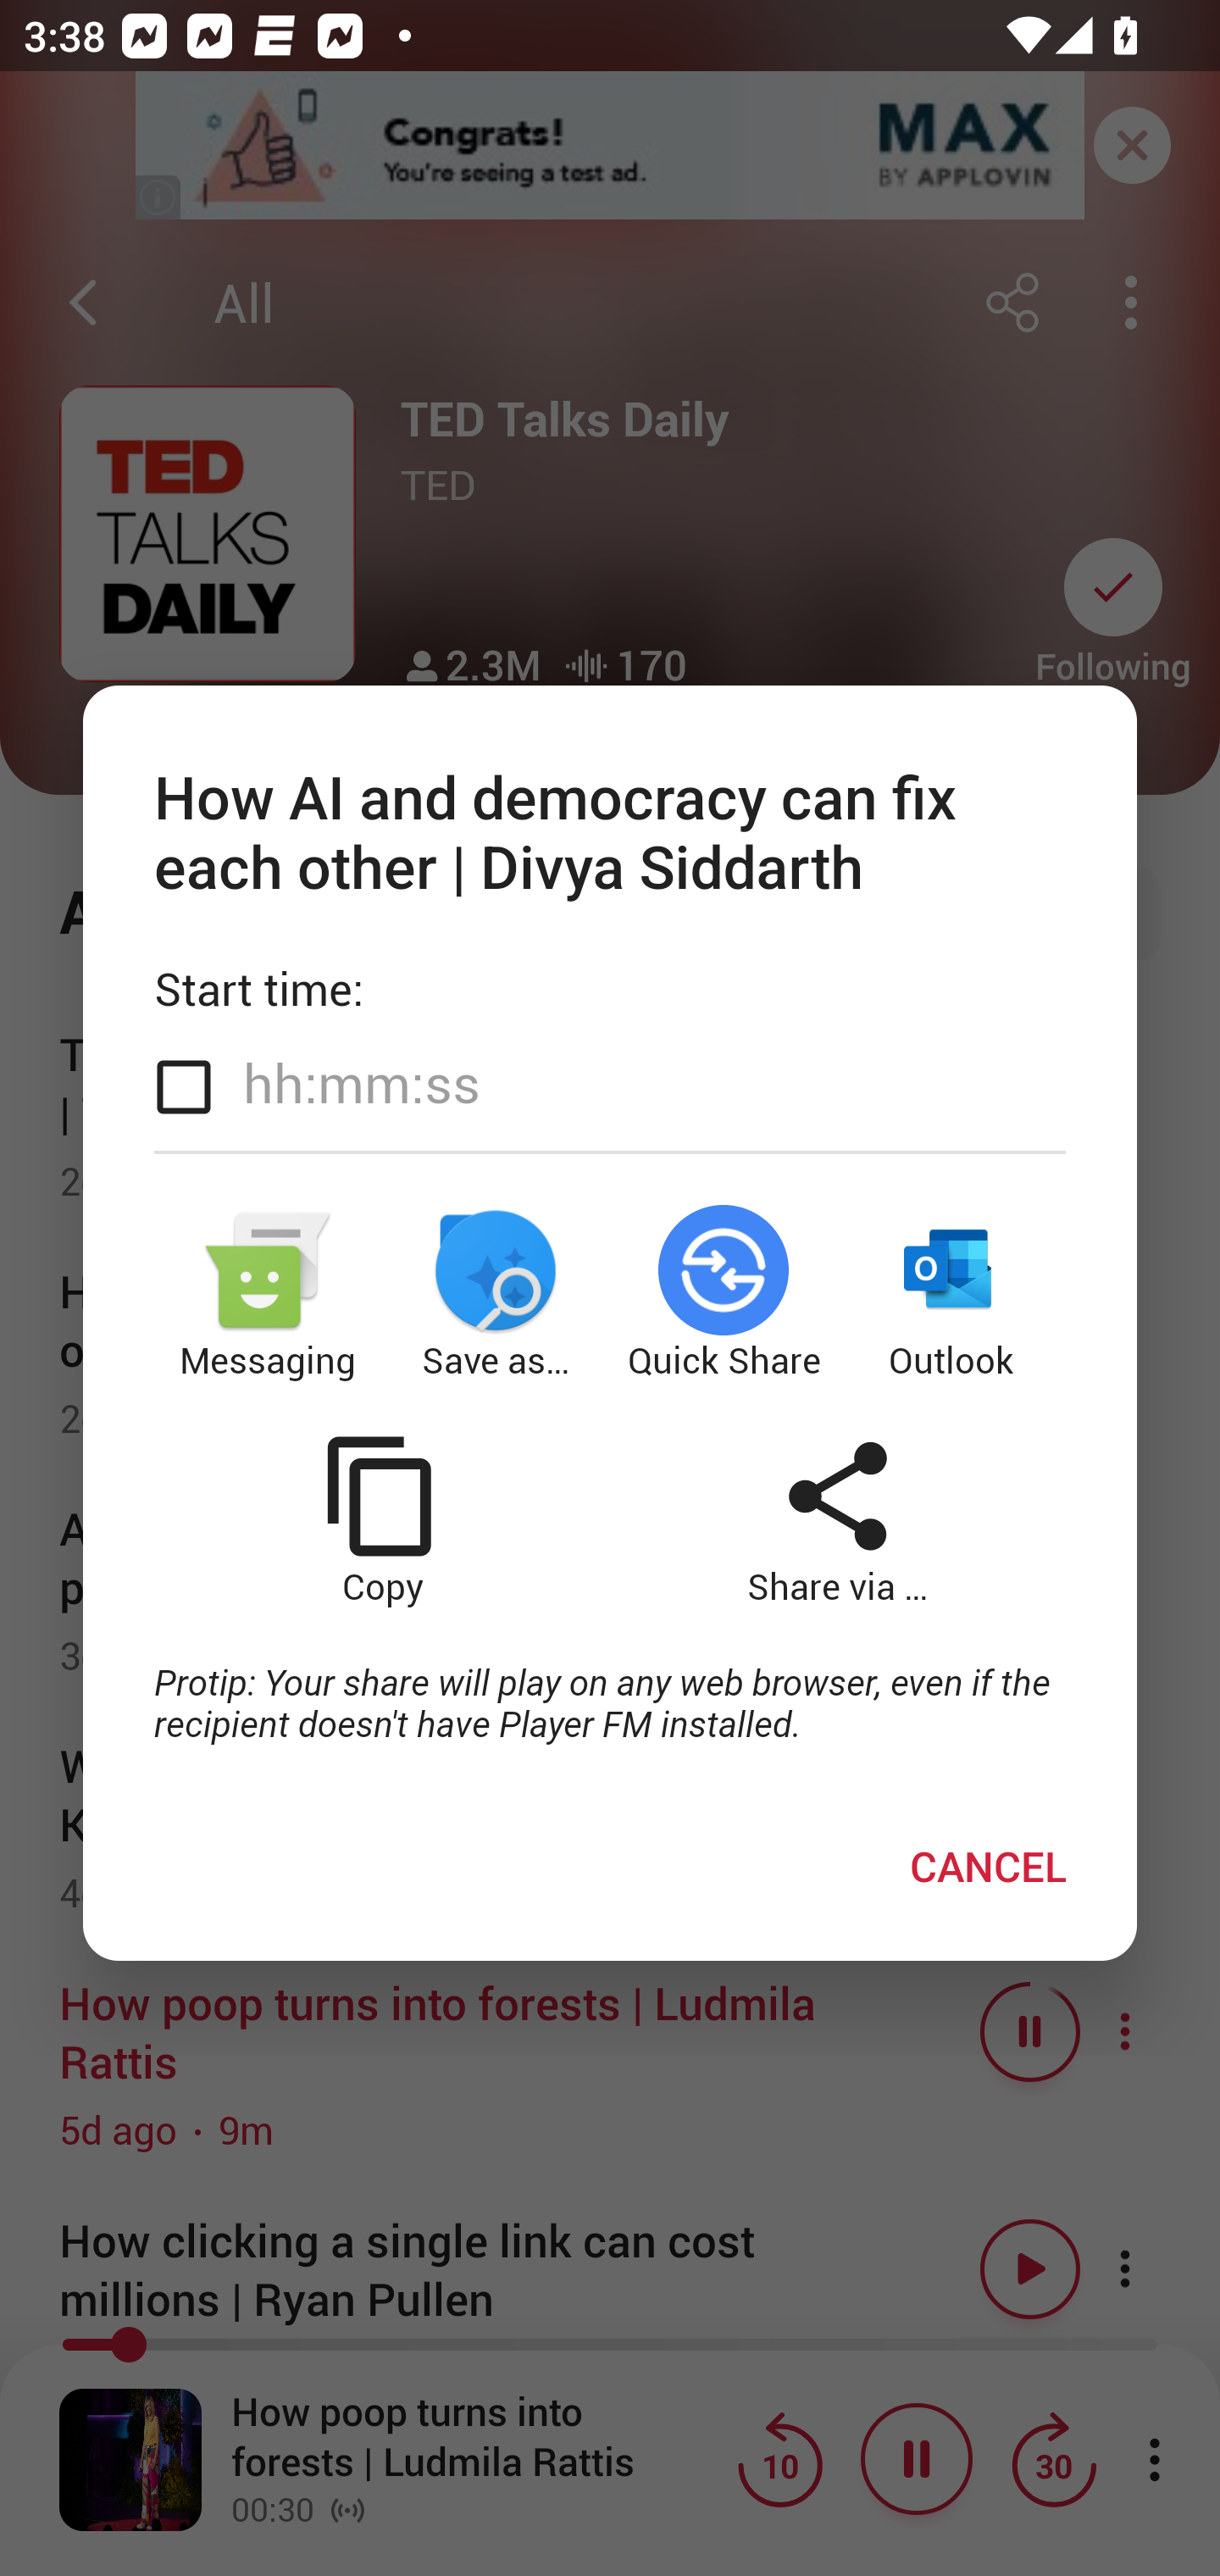 The width and height of the screenshot is (1220, 2576). I want to click on Outlook, so click(952, 1291).